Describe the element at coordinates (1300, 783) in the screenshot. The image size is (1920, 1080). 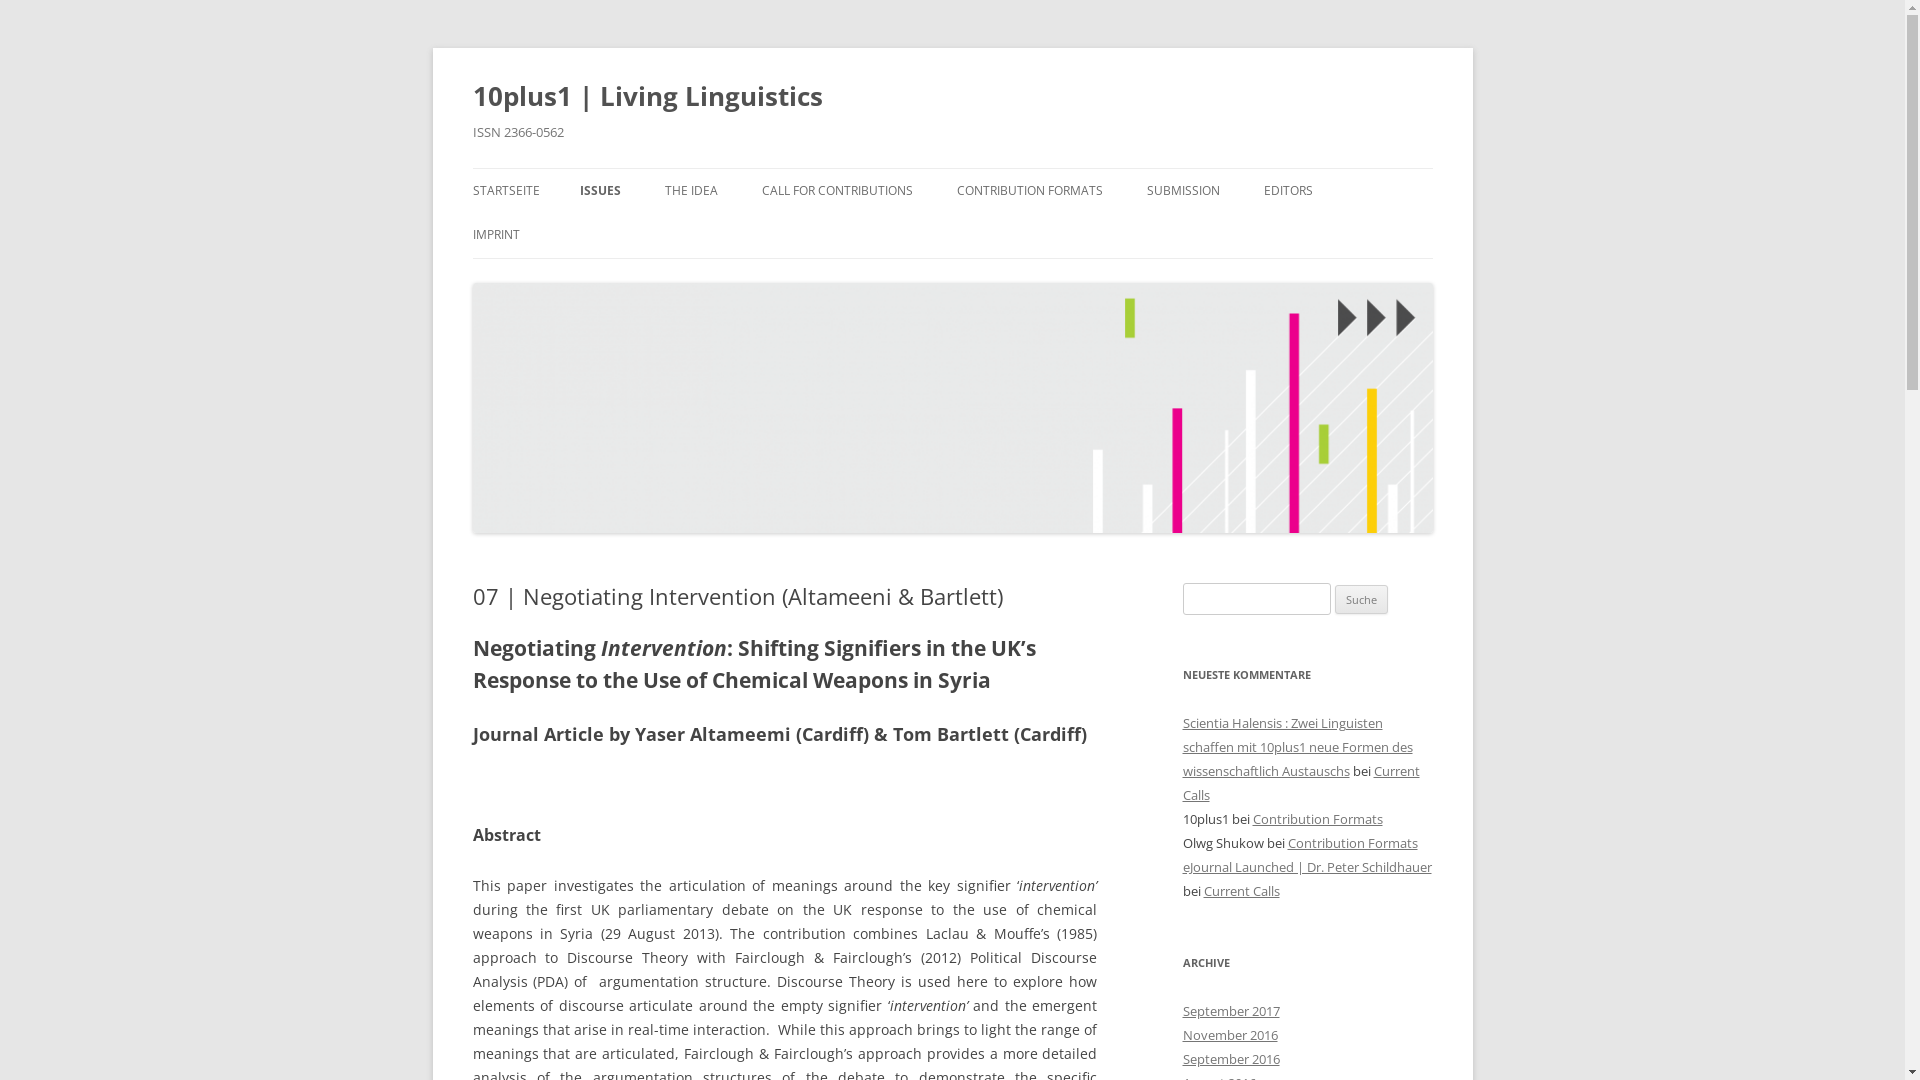
I see `Current Calls` at that location.